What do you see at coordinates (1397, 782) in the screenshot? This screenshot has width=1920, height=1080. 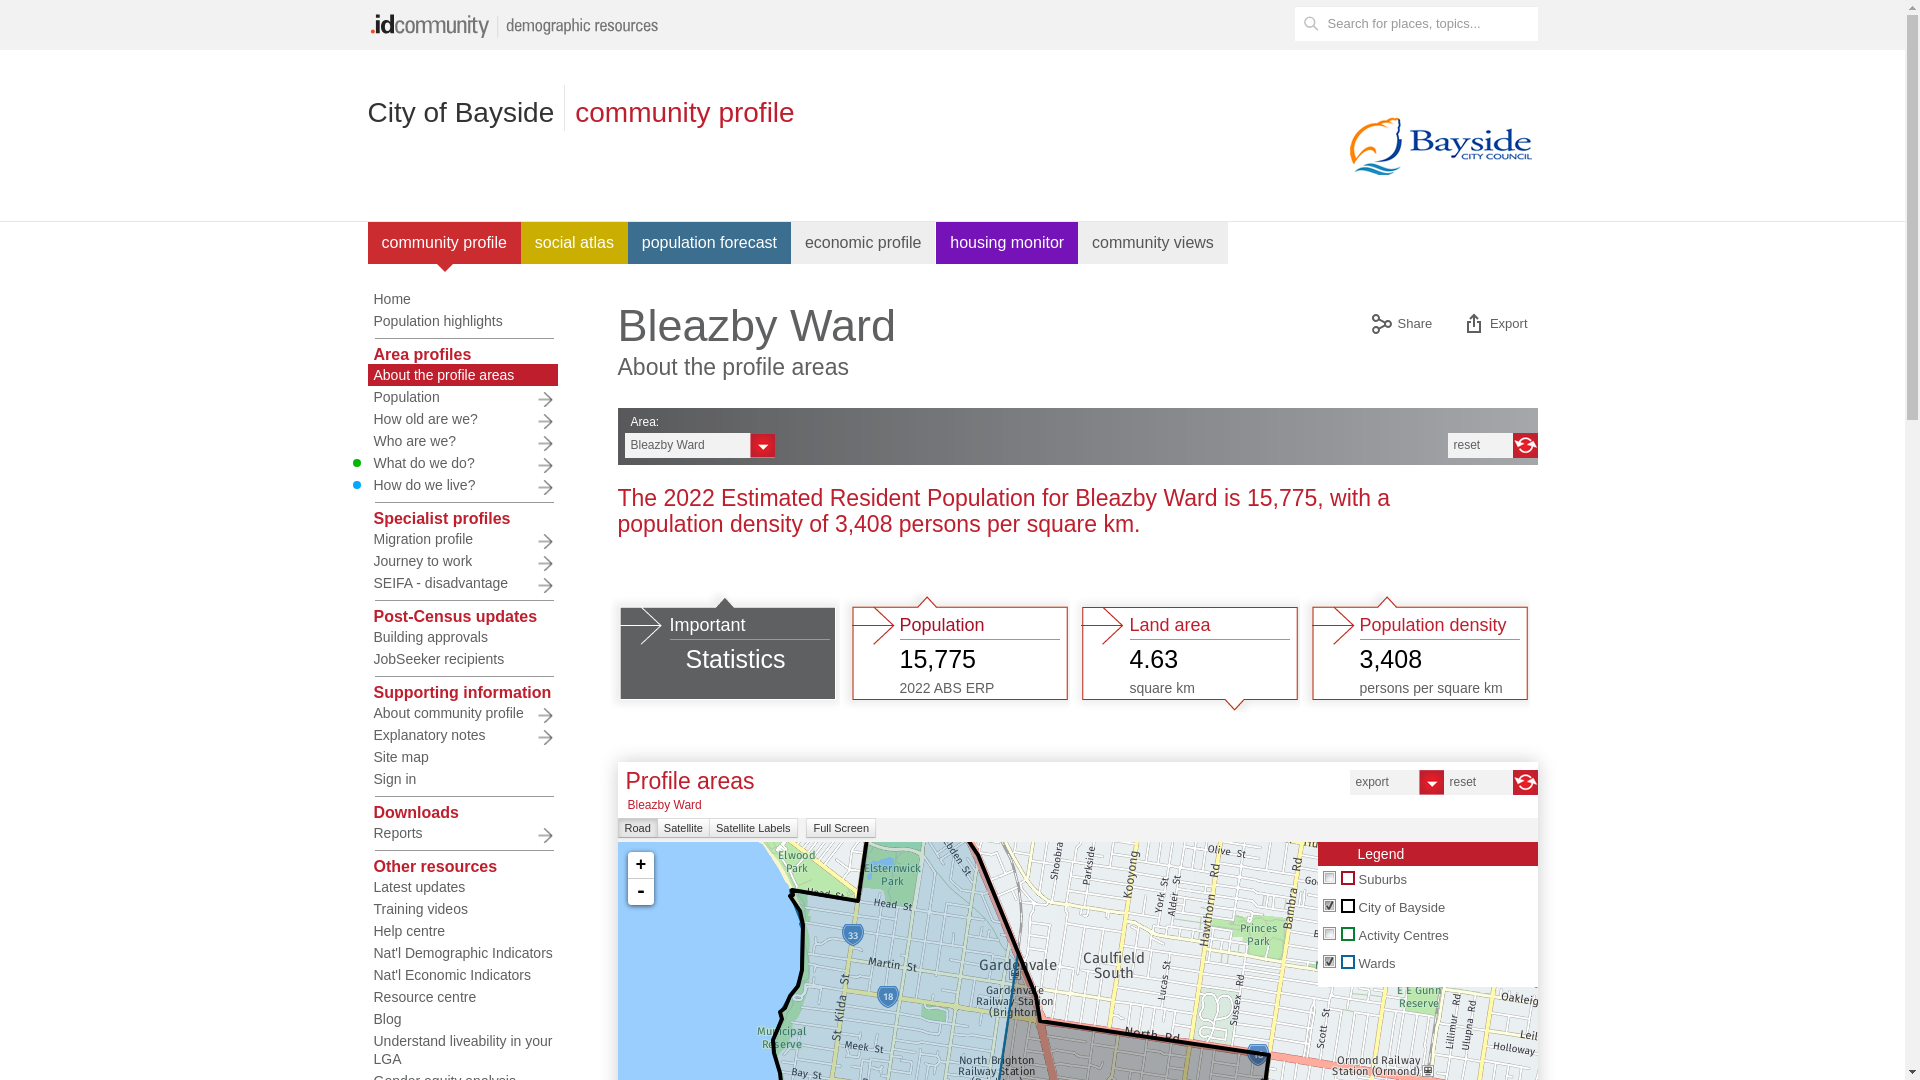 I see `export` at bounding box center [1397, 782].